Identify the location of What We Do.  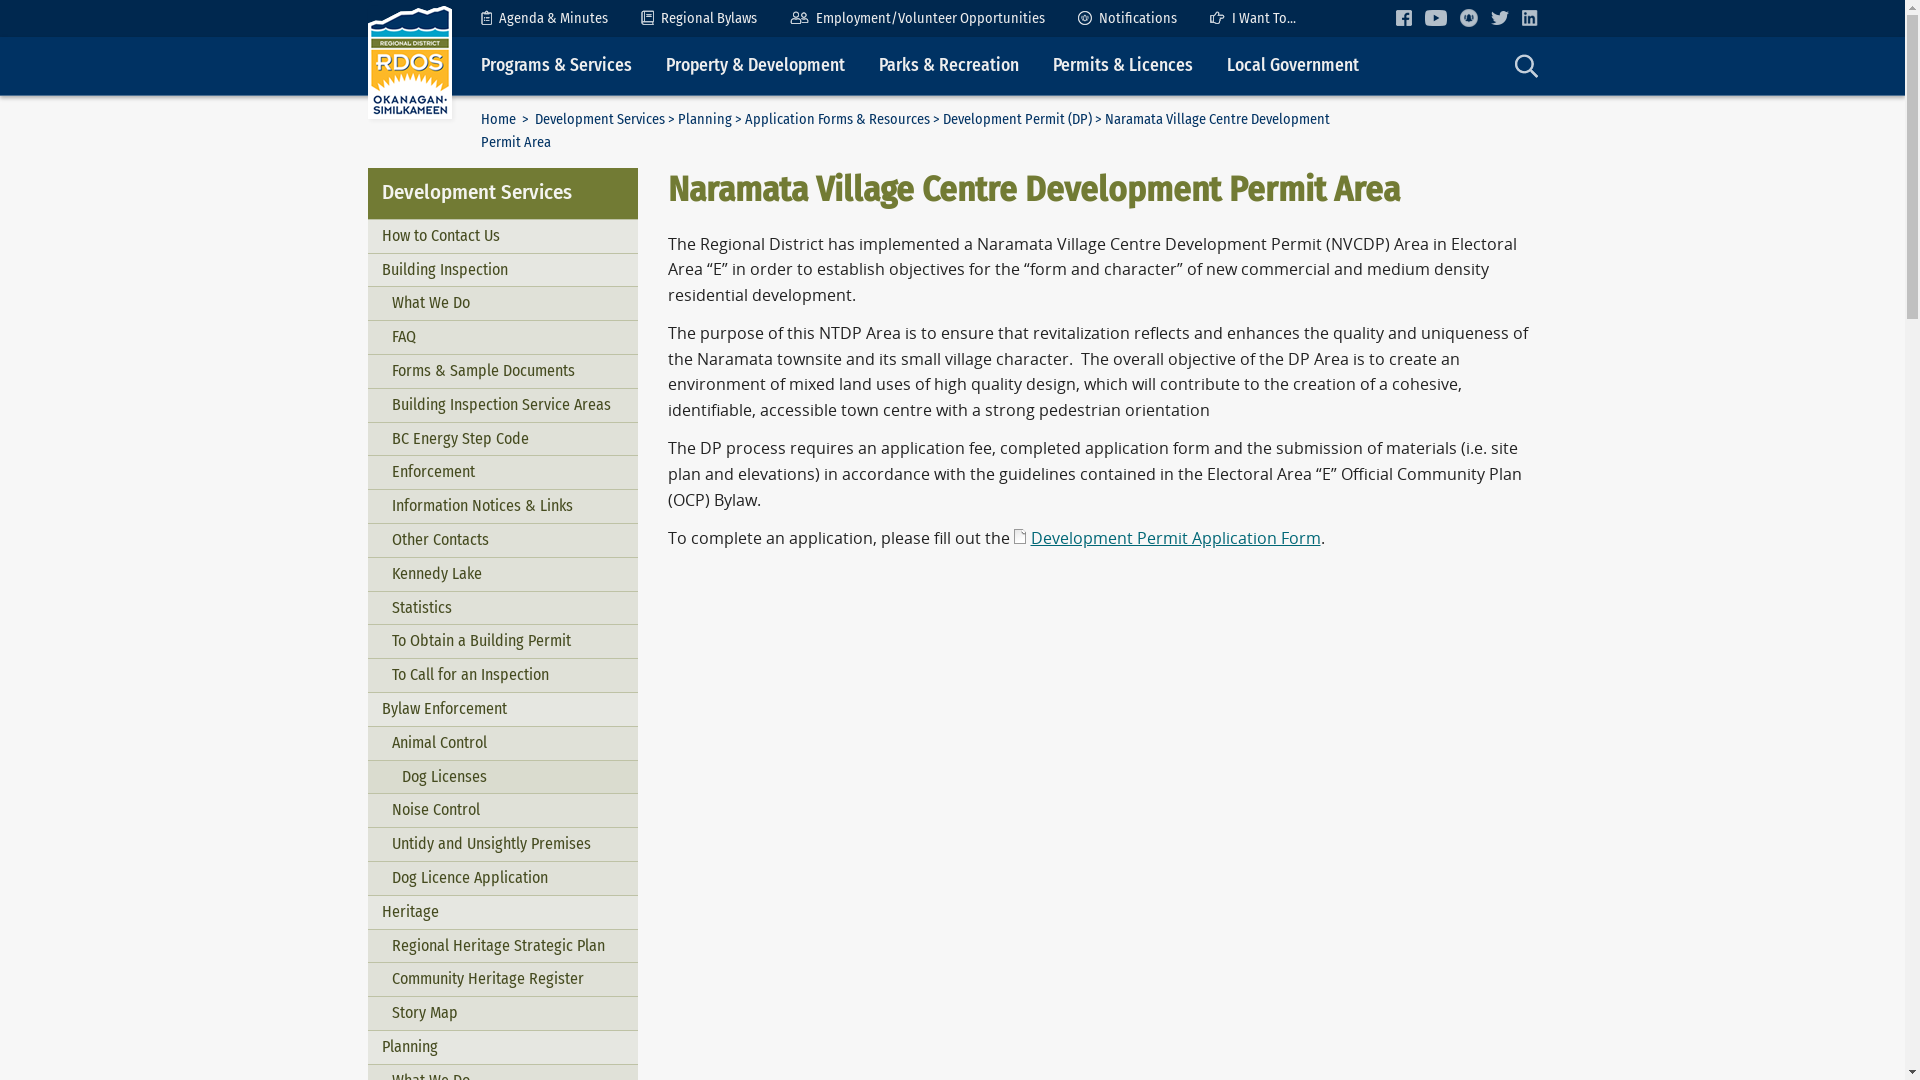
(503, 304).